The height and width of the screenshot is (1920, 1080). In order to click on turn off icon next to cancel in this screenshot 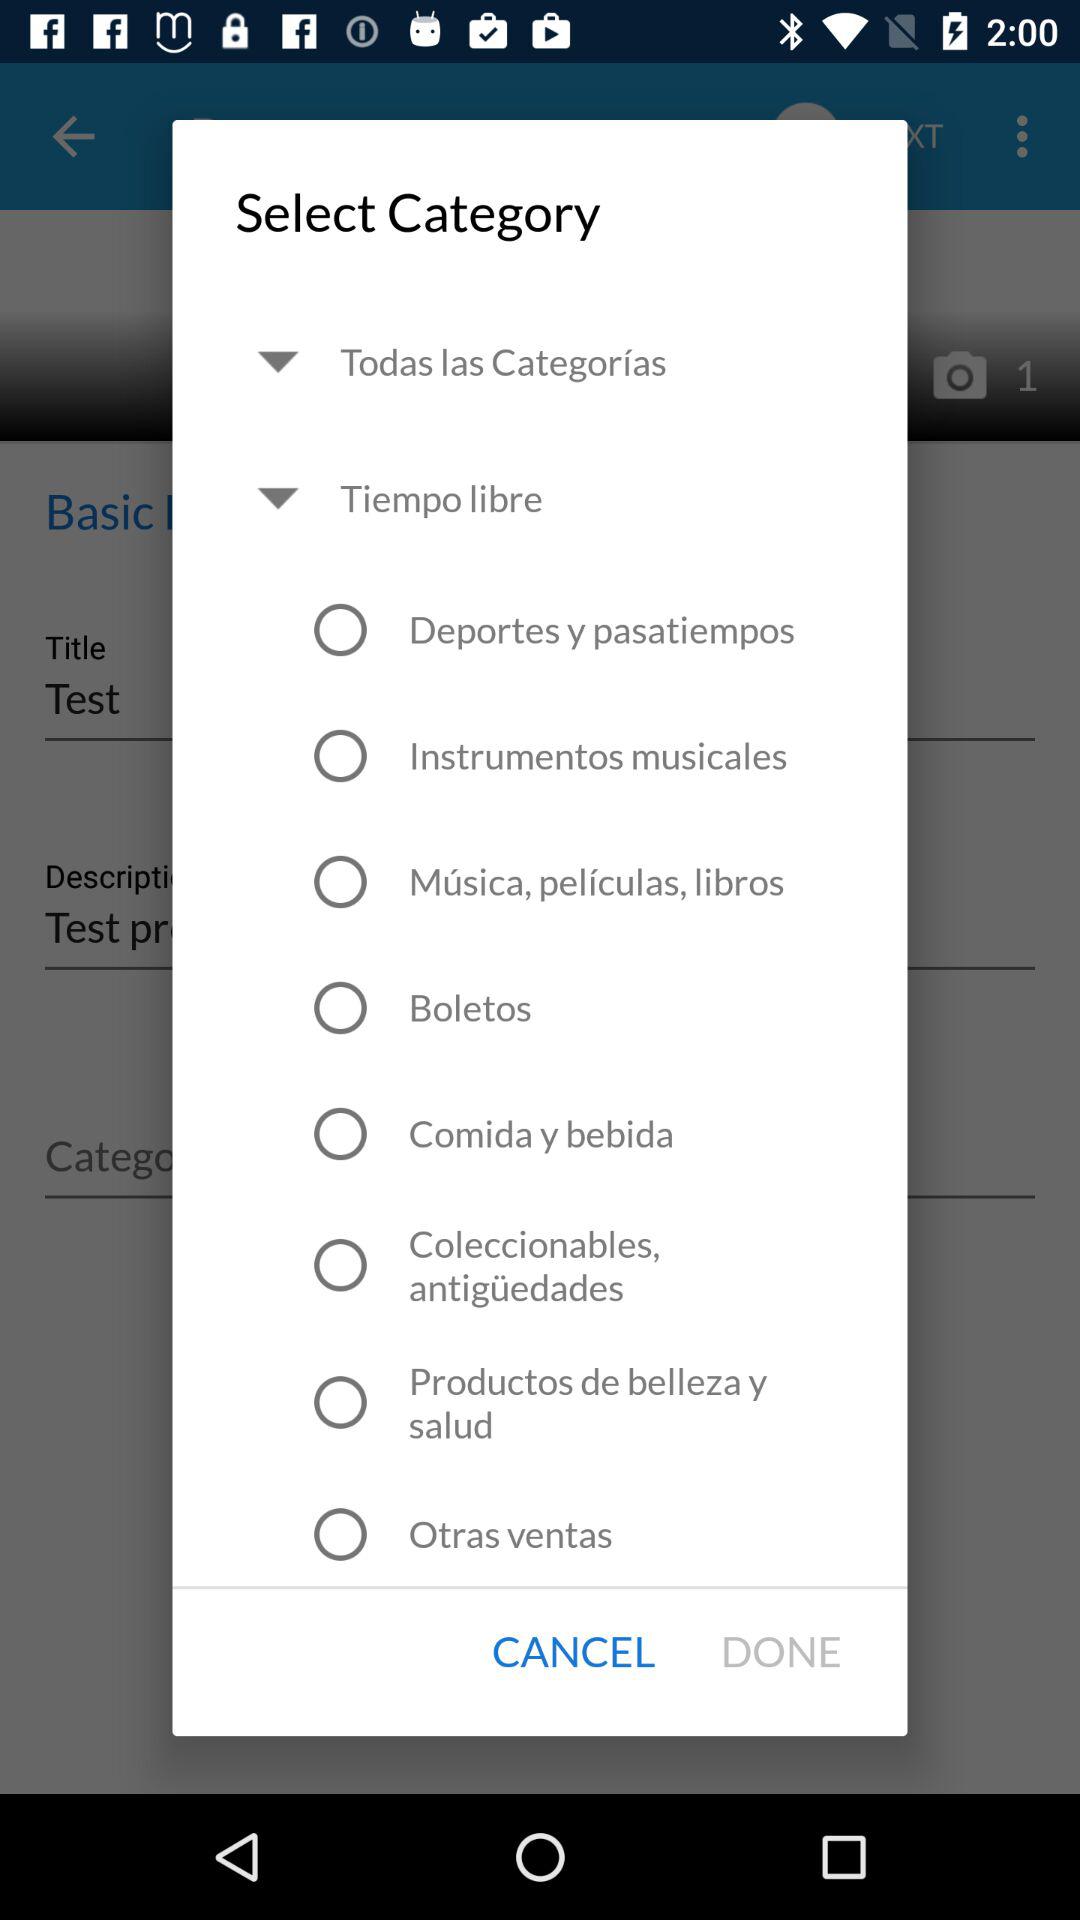, I will do `click(781, 1652)`.